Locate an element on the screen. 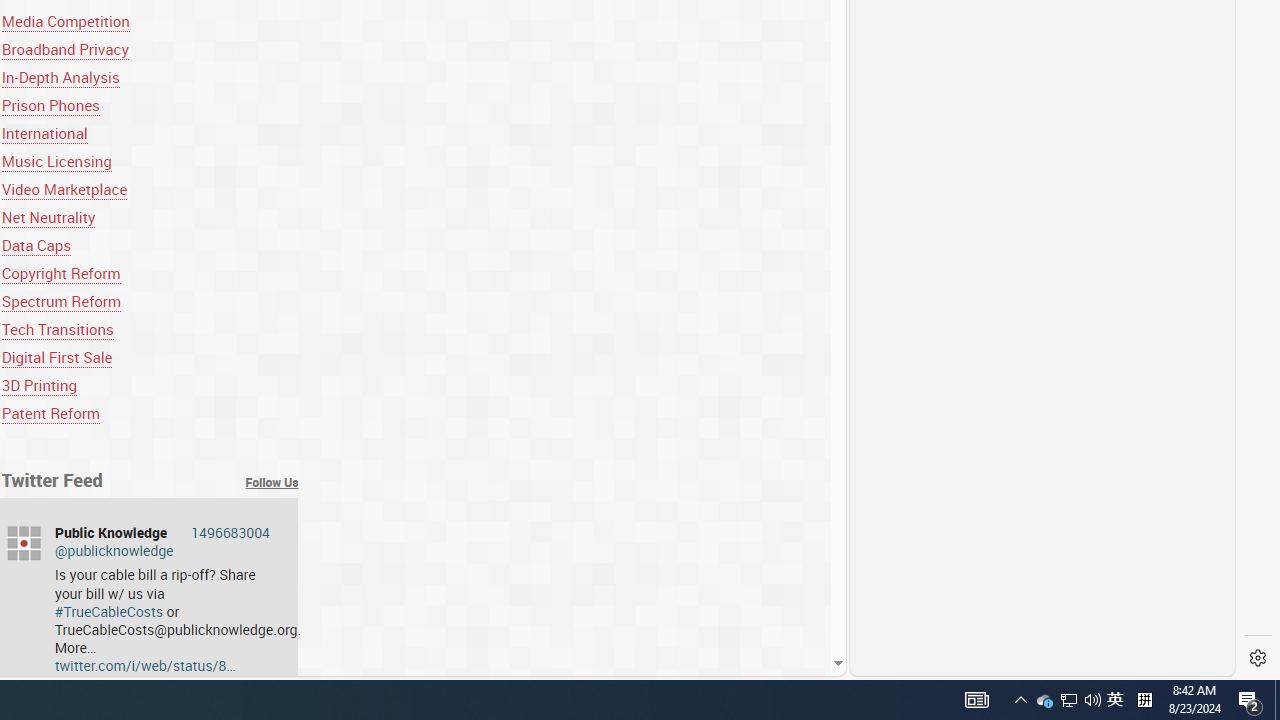 Image resolution: width=1280 pixels, height=720 pixels. Music Licensing is located at coordinates (150, 162).